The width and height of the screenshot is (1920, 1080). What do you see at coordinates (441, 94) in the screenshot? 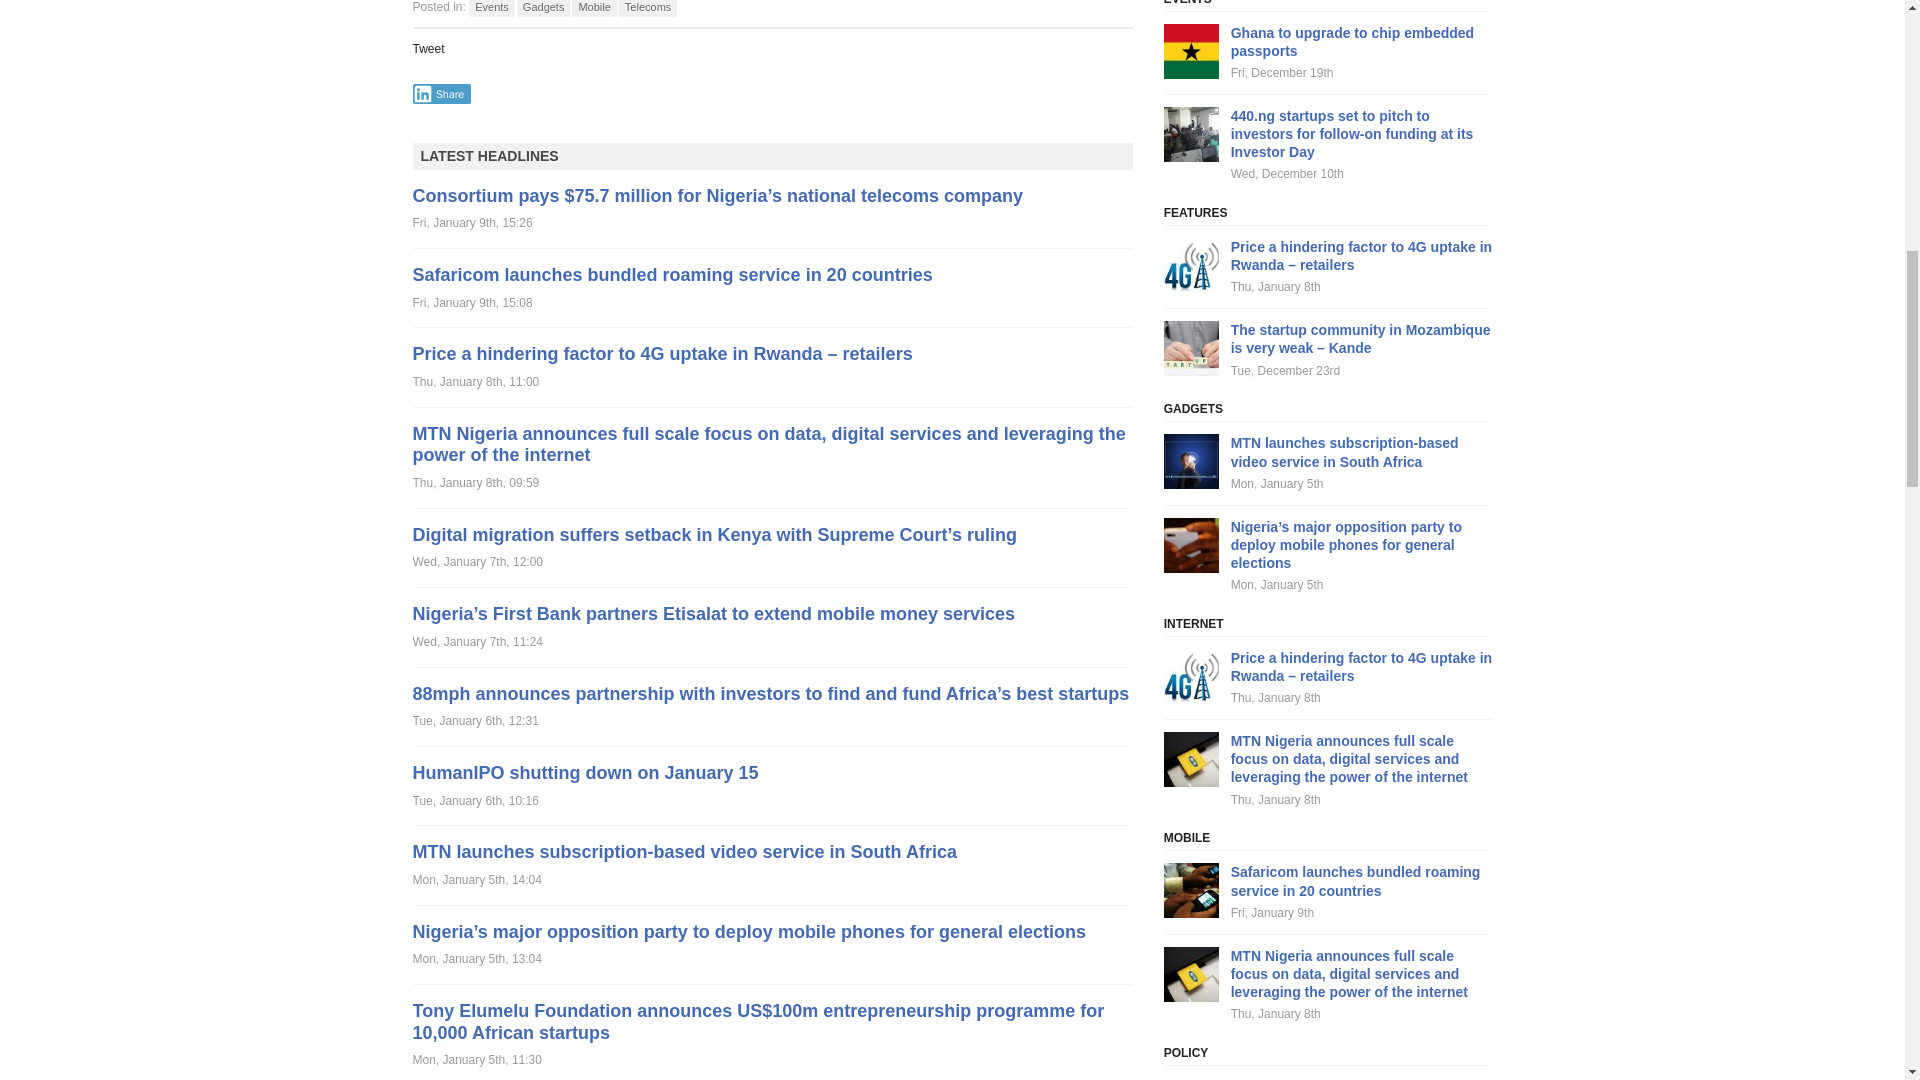
I see `Share` at bounding box center [441, 94].